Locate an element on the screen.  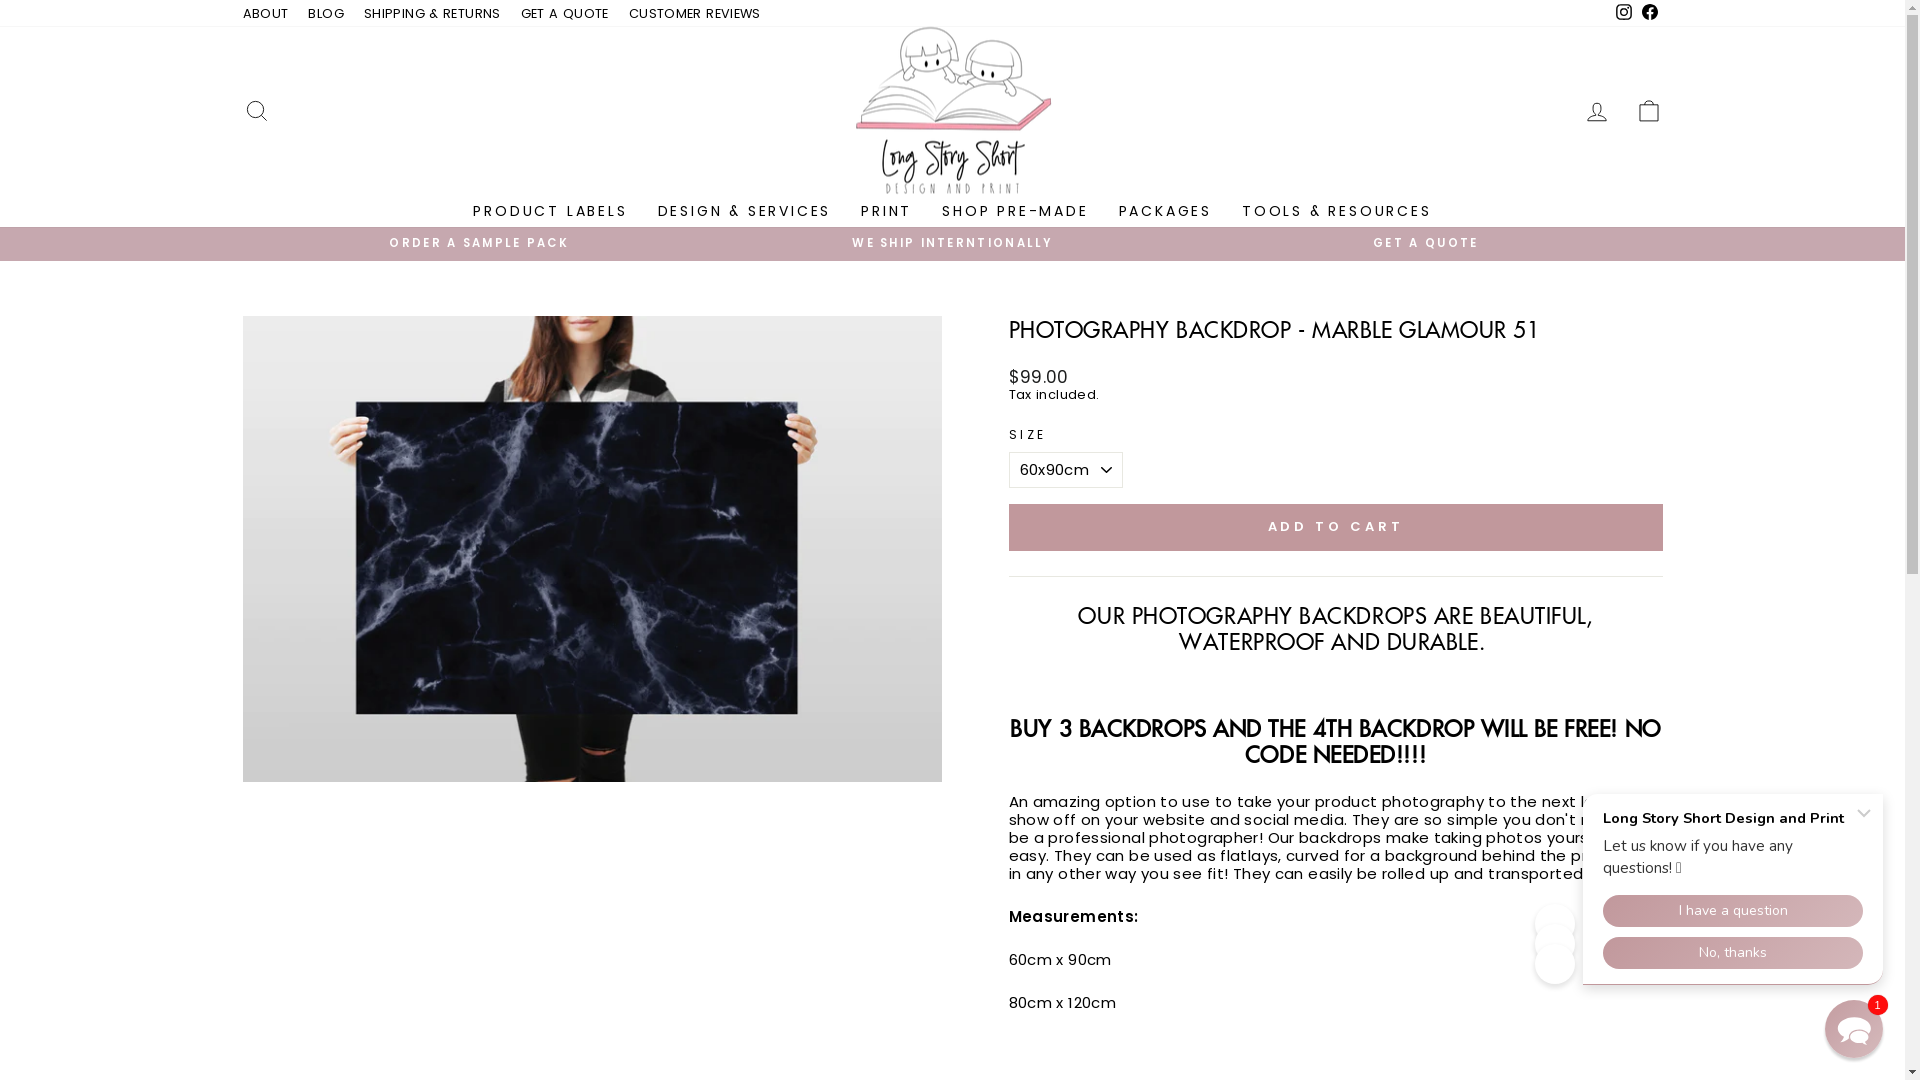
GET A QUOTE is located at coordinates (1426, 244).